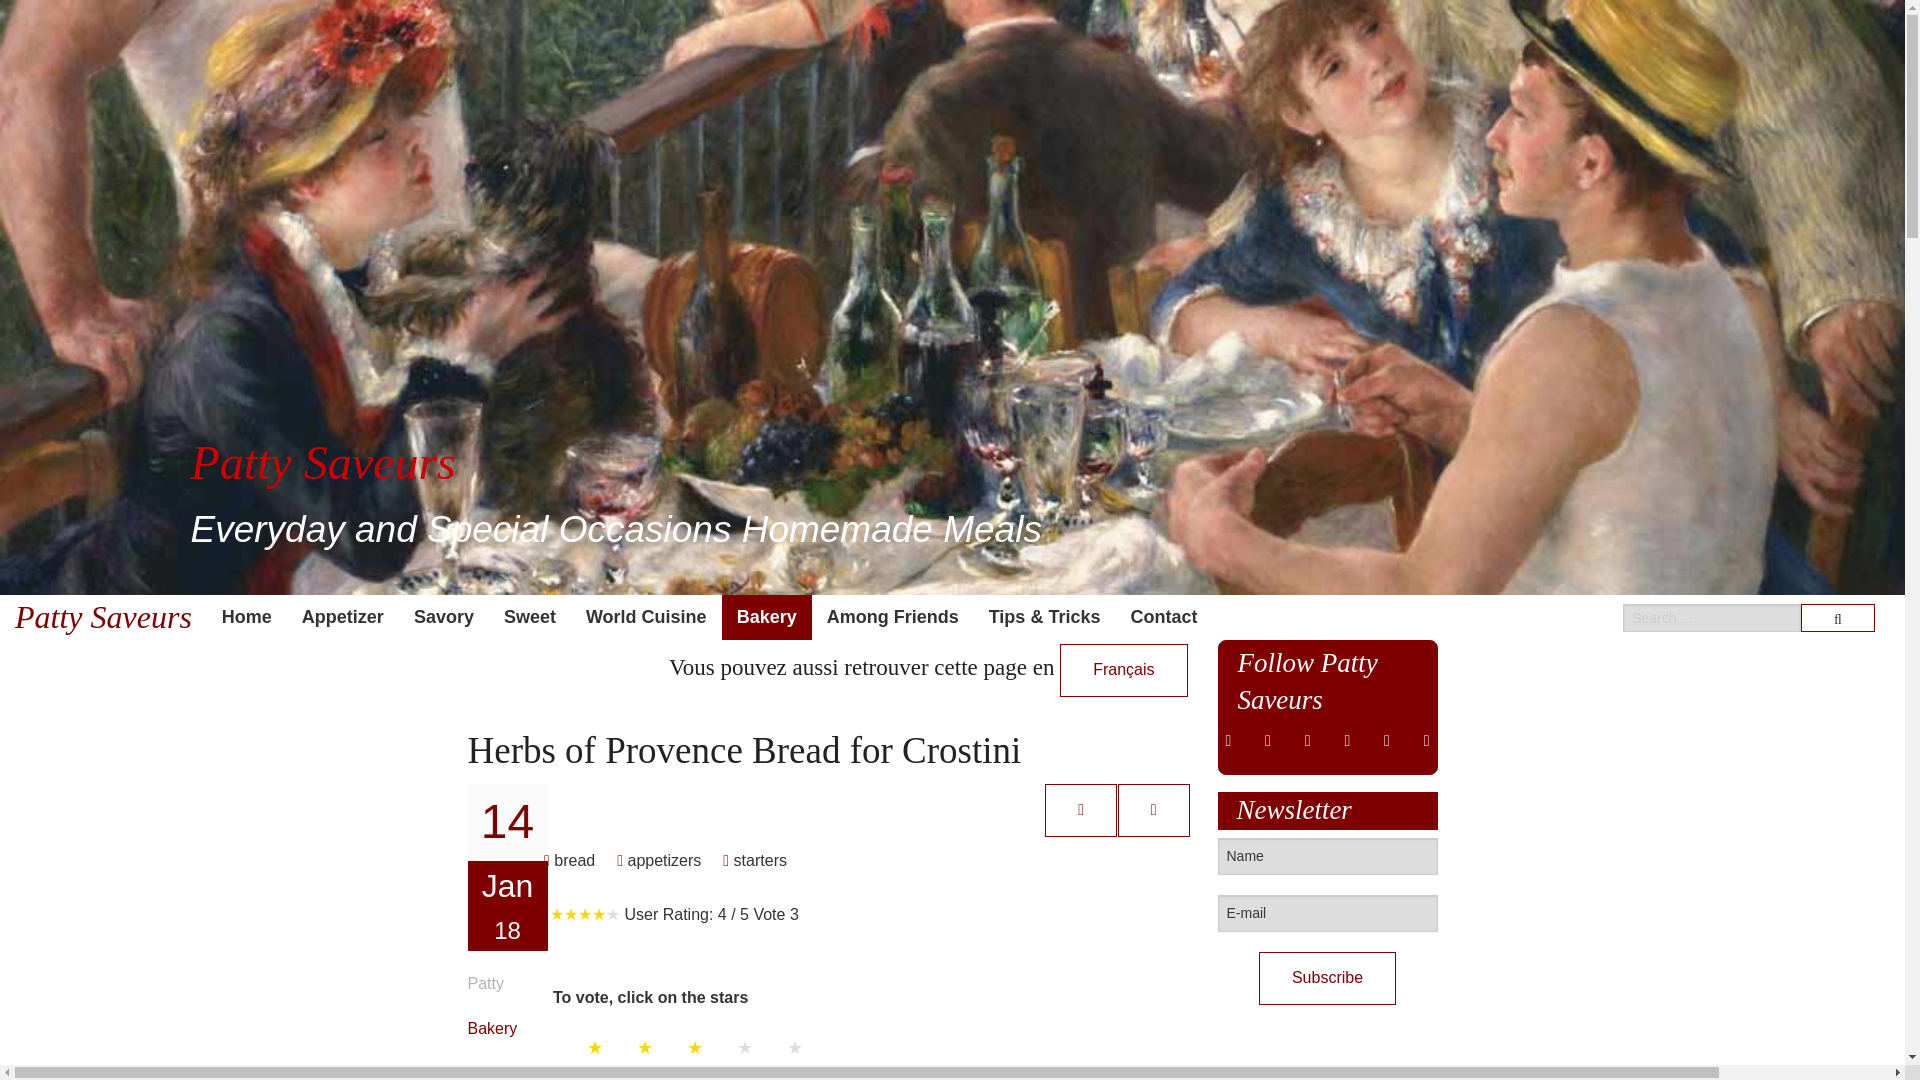 This screenshot has height=1080, width=1920. Describe the element at coordinates (1327, 978) in the screenshot. I see `Subscribe` at that location.